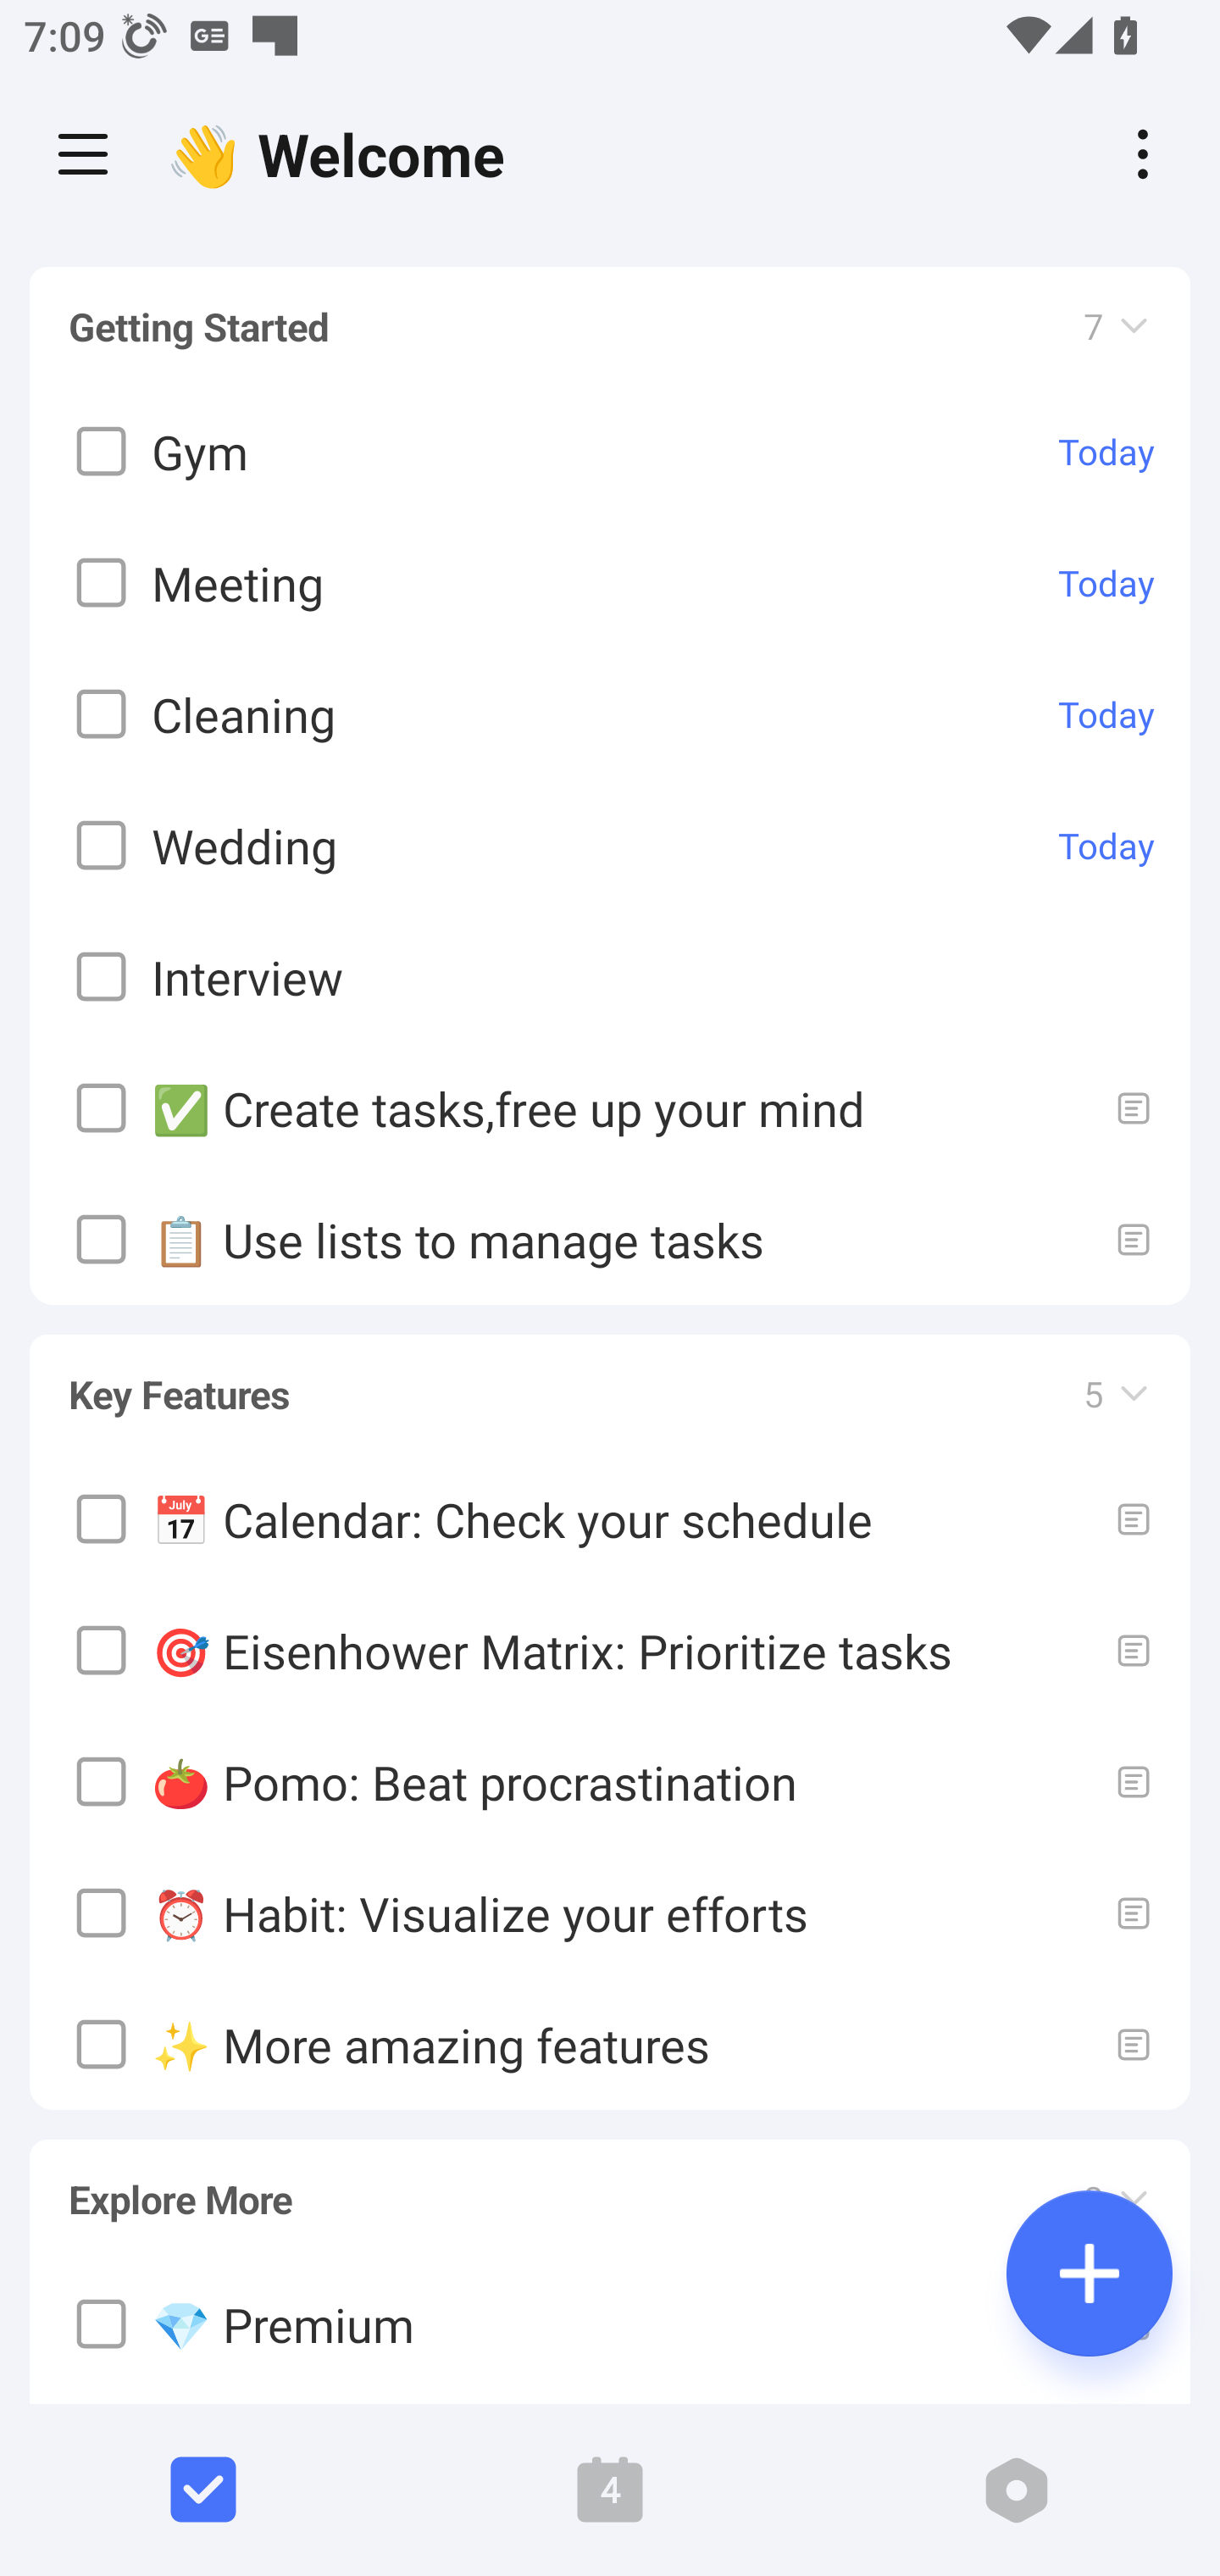  I want to click on 💎 Premium, so click(610, 2325).